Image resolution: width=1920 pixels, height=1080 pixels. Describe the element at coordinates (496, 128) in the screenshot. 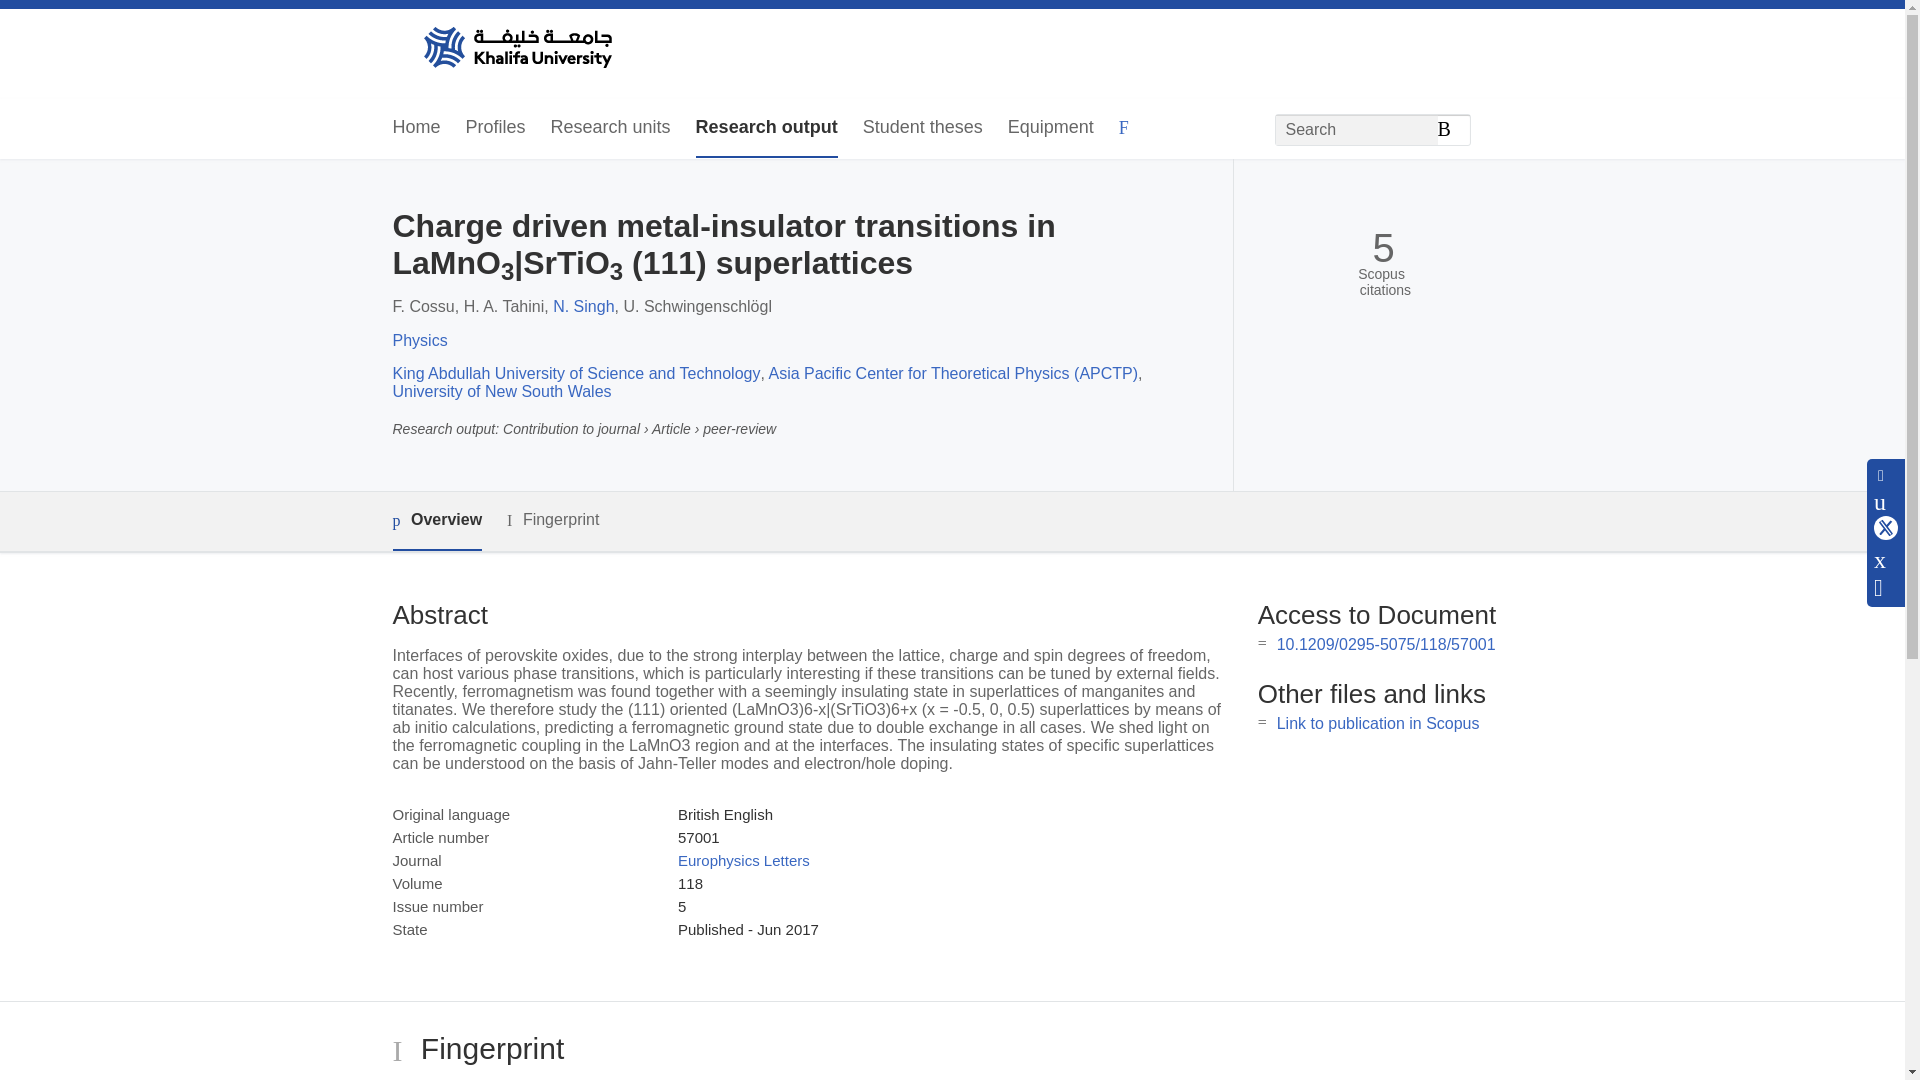

I see `Profiles` at that location.